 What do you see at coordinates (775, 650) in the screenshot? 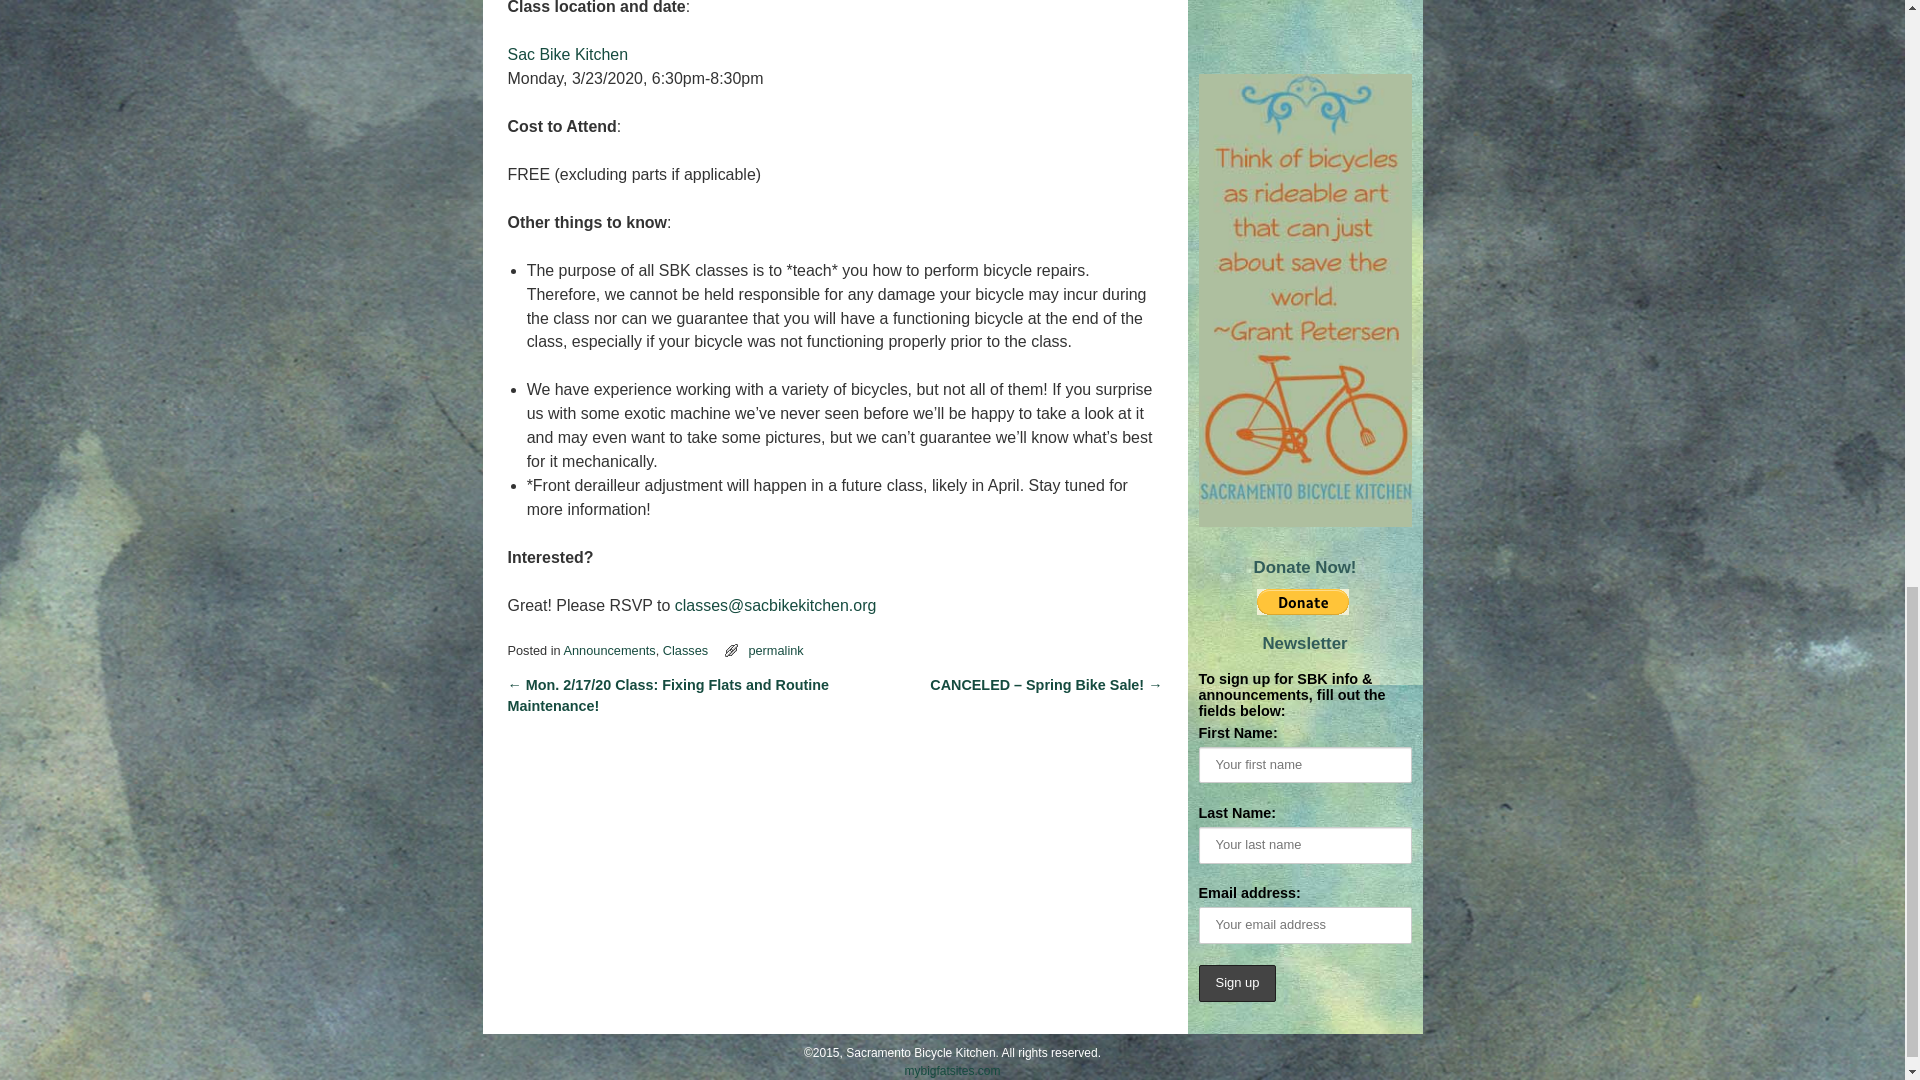
I see `Permalink to CANCELED-Upcoming Class: Drive Trains, Part 1` at bounding box center [775, 650].